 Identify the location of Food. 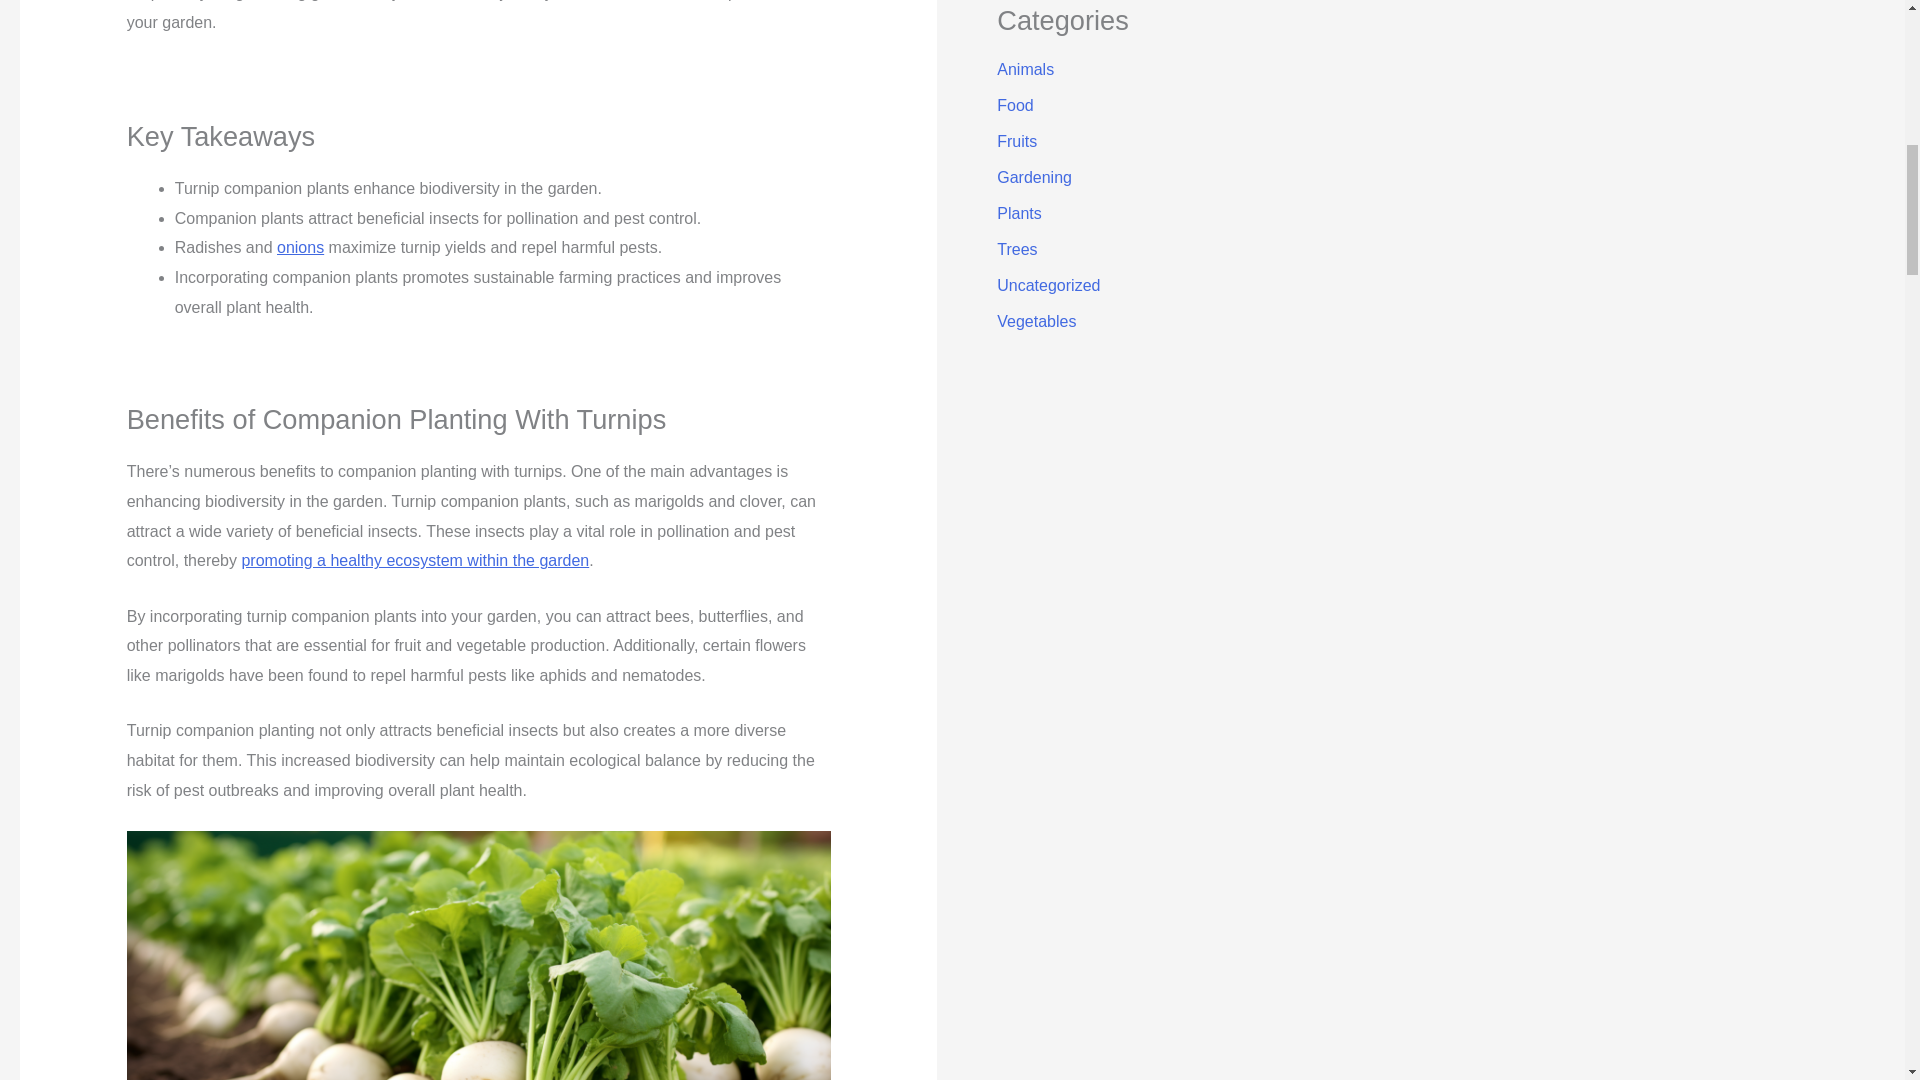
(1014, 106).